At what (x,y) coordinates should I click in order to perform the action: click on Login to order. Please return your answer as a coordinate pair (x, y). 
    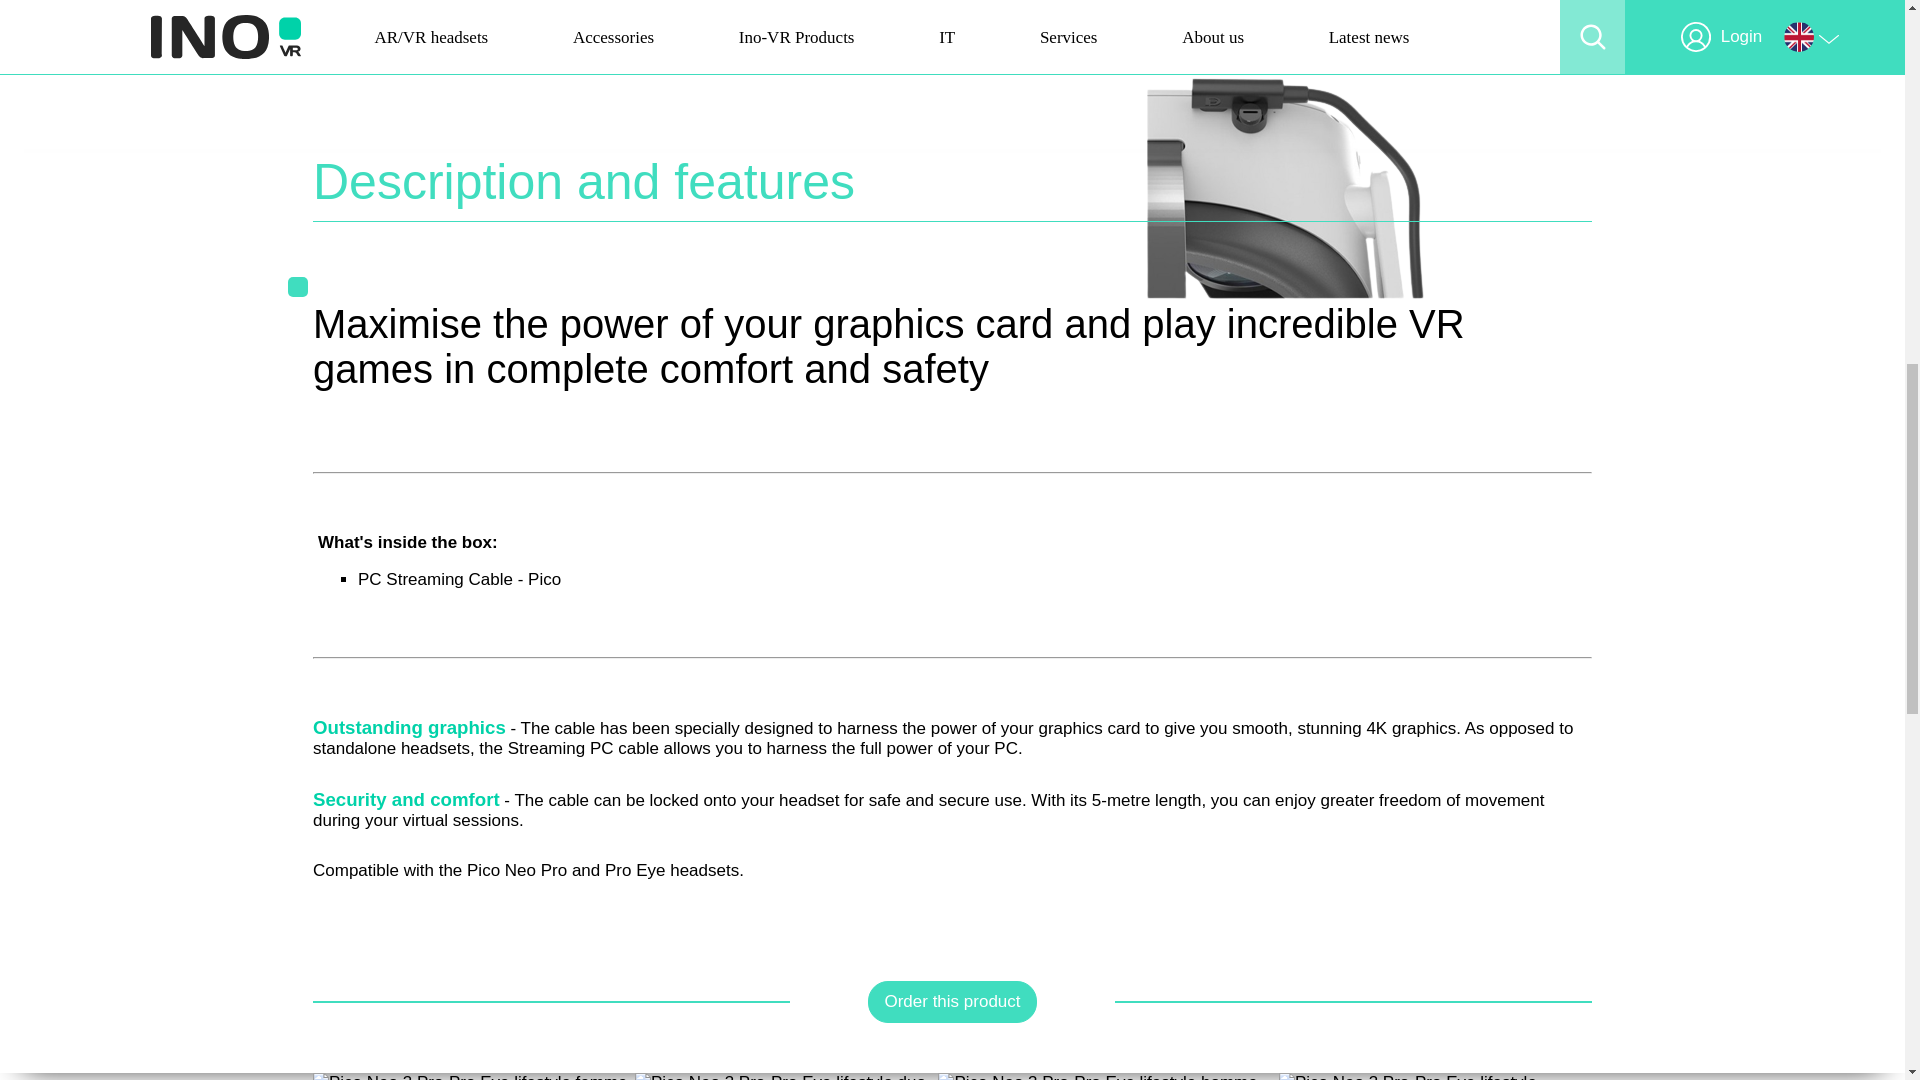
    Looking at the image, I should click on (952, 1001).